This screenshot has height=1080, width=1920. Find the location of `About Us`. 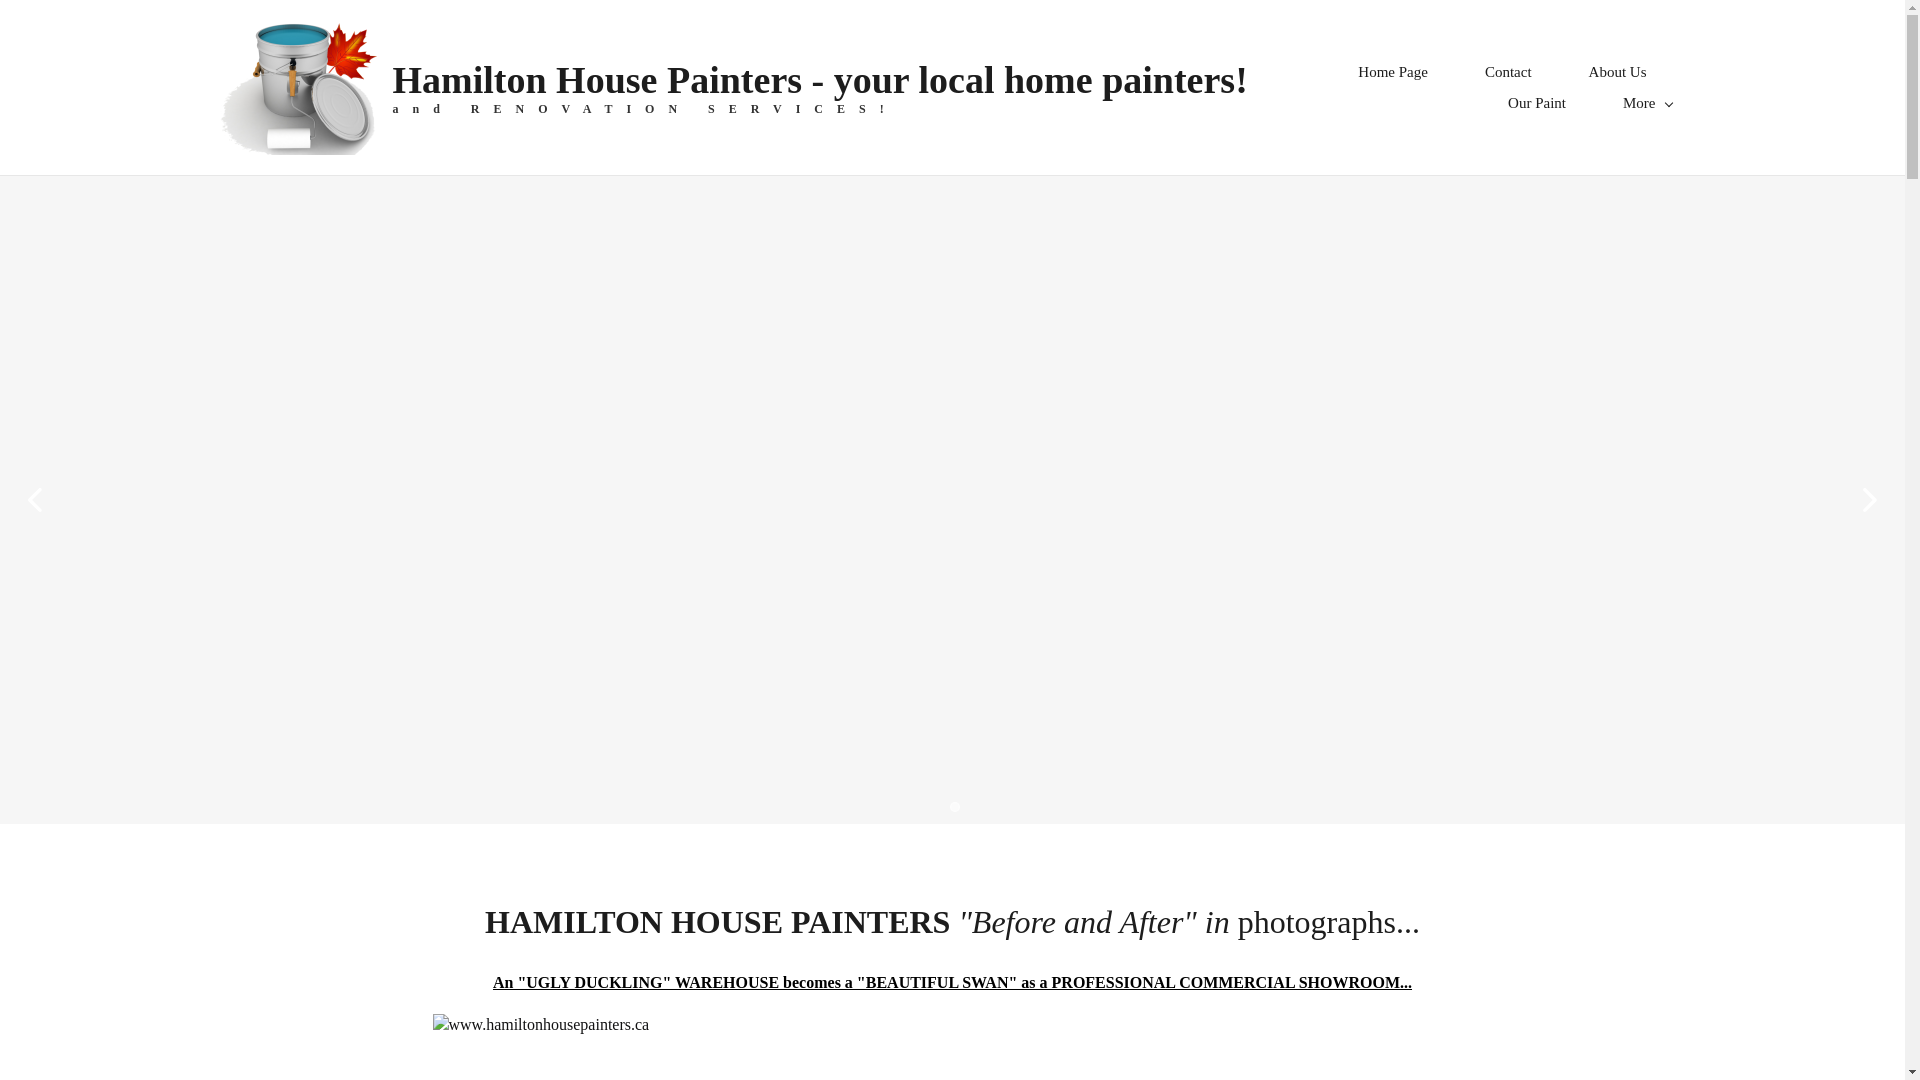

About Us is located at coordinates (1617, 72).